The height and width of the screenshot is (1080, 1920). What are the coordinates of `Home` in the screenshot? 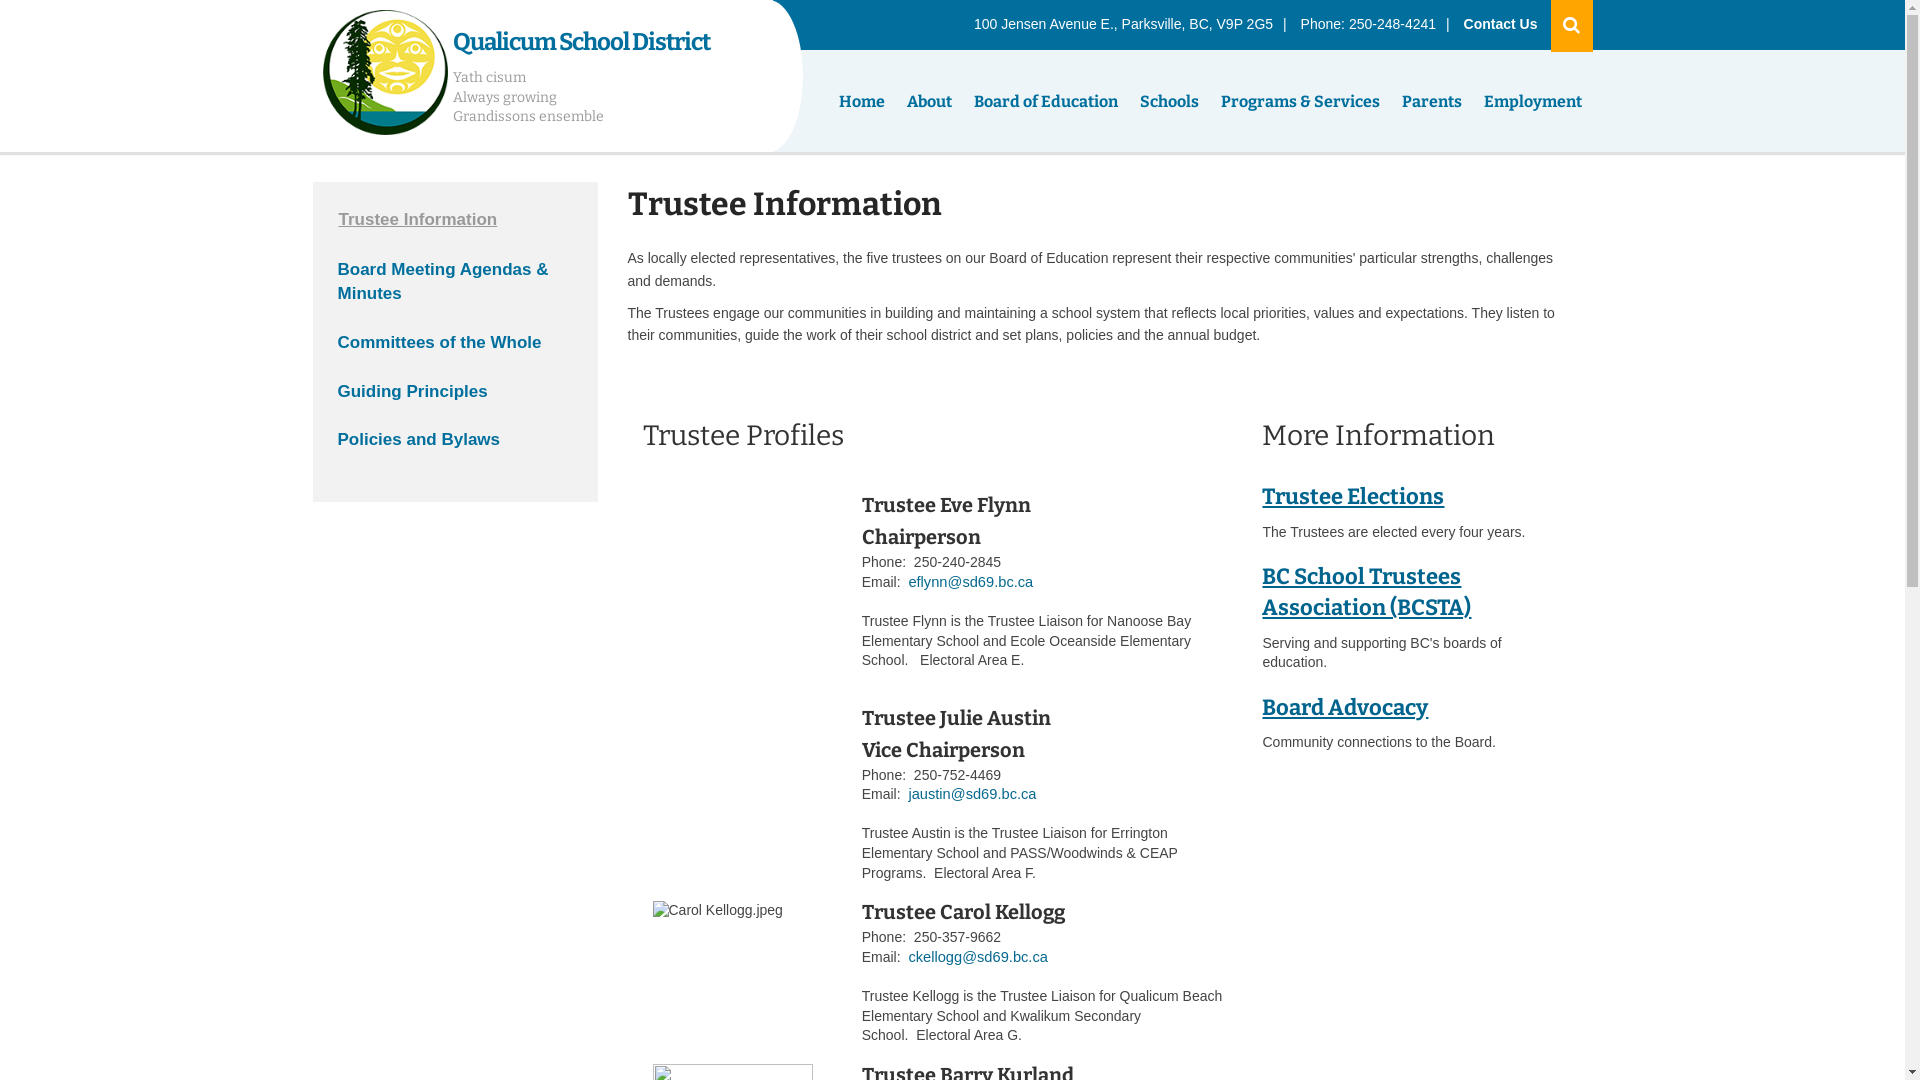 It's located at (862, 102).